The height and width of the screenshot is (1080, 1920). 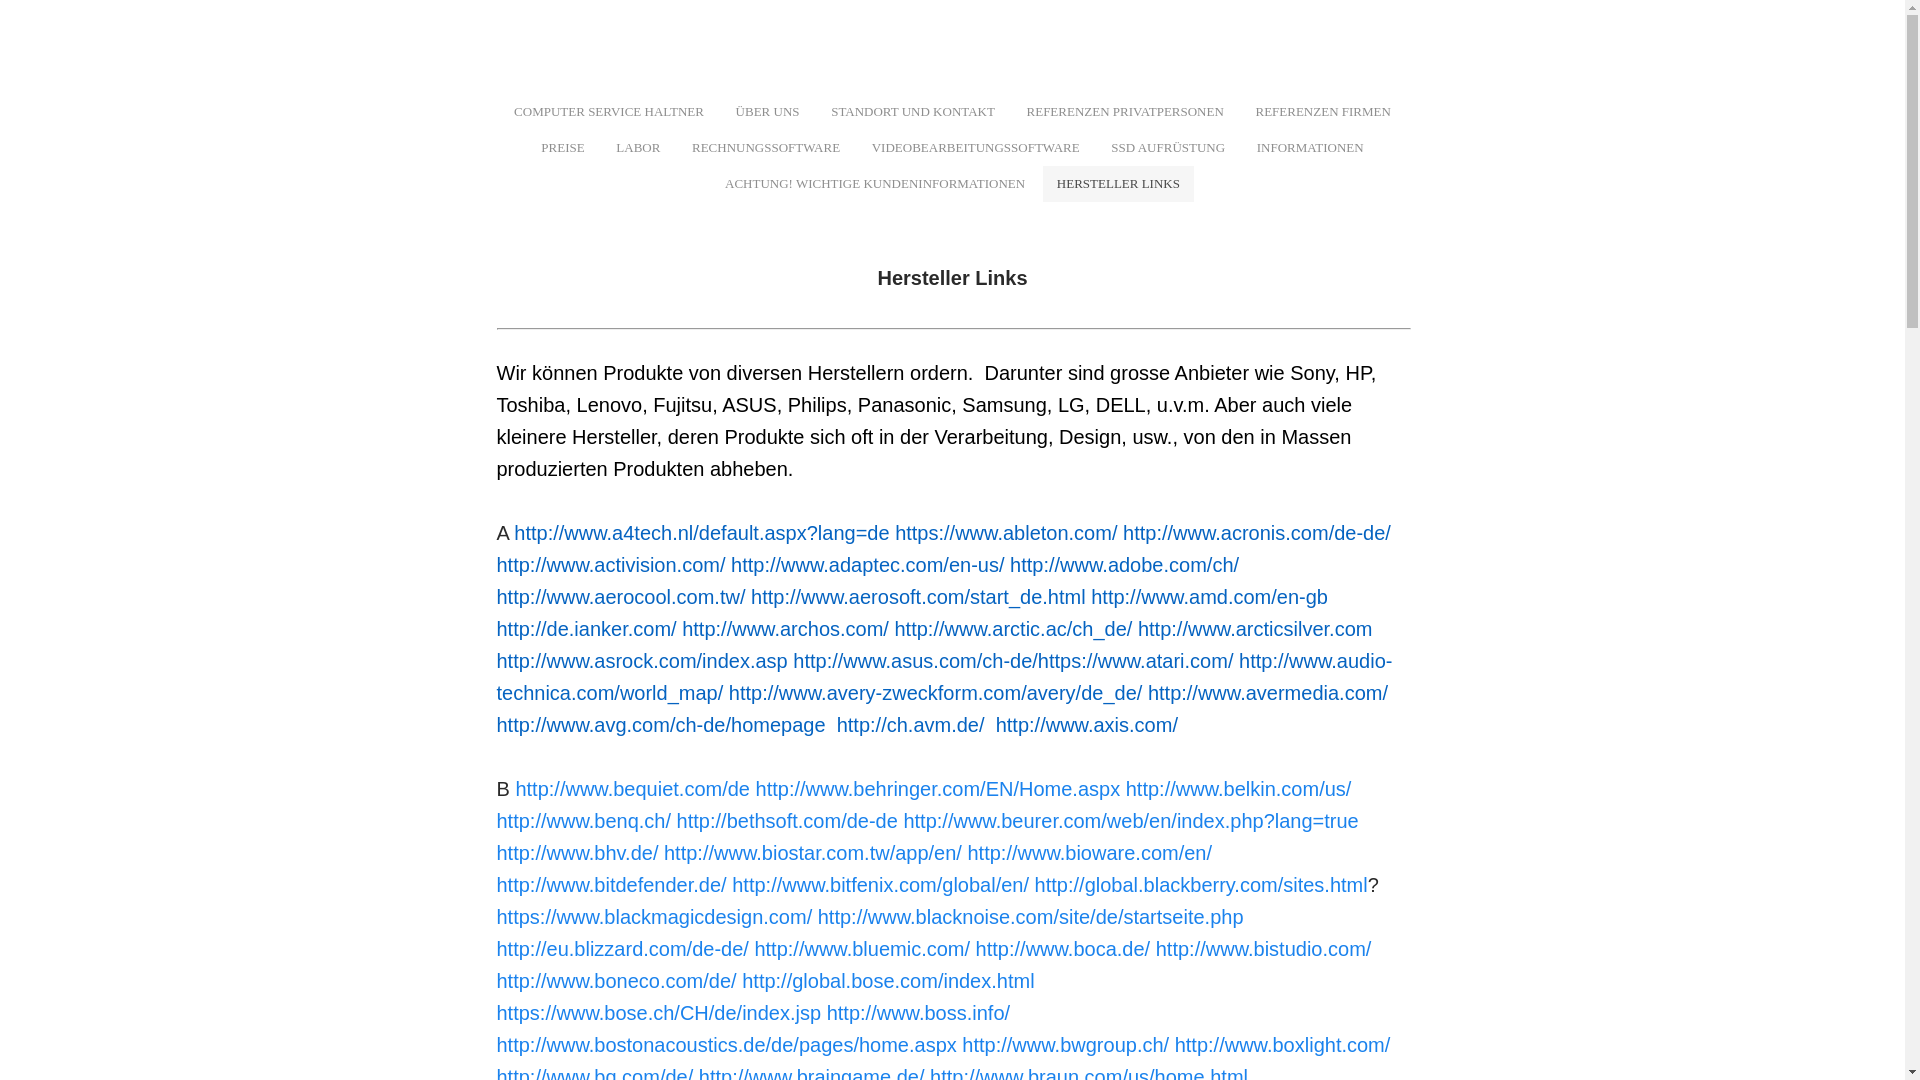 What do you see at coordinates (584, 821) in the screenshot?
I see `http://www.benq.ch/` at bounding box center [584, 821].